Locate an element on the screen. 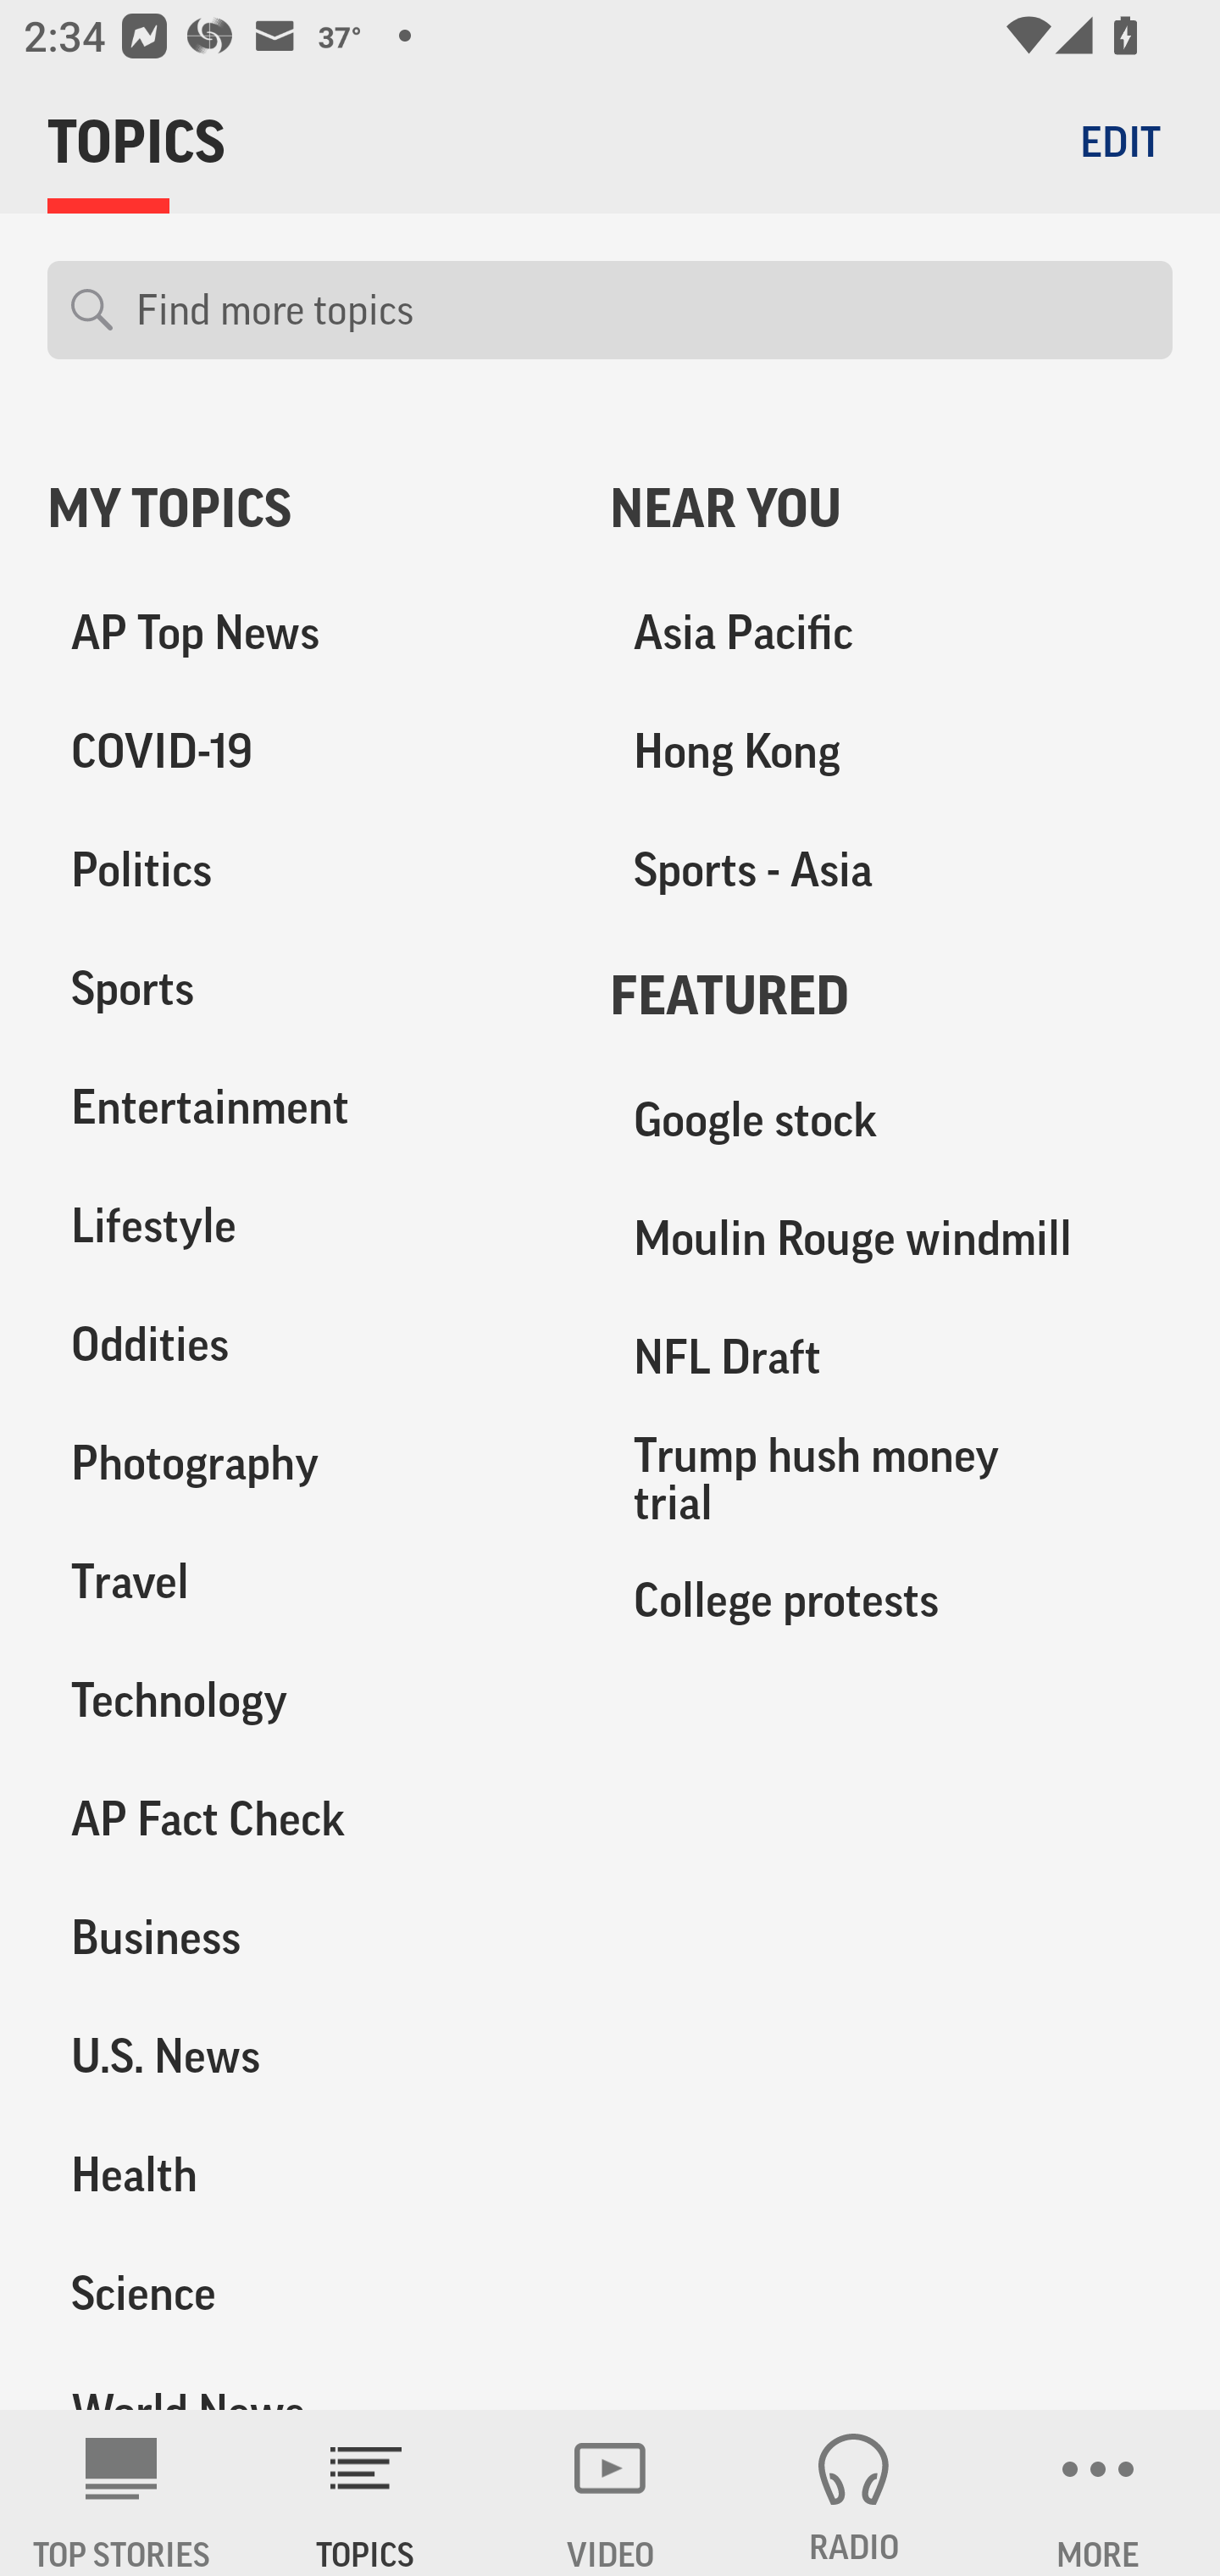 The width and height of the screenshot is (1220, 2576). Politics is located at coordinates (305, 870).